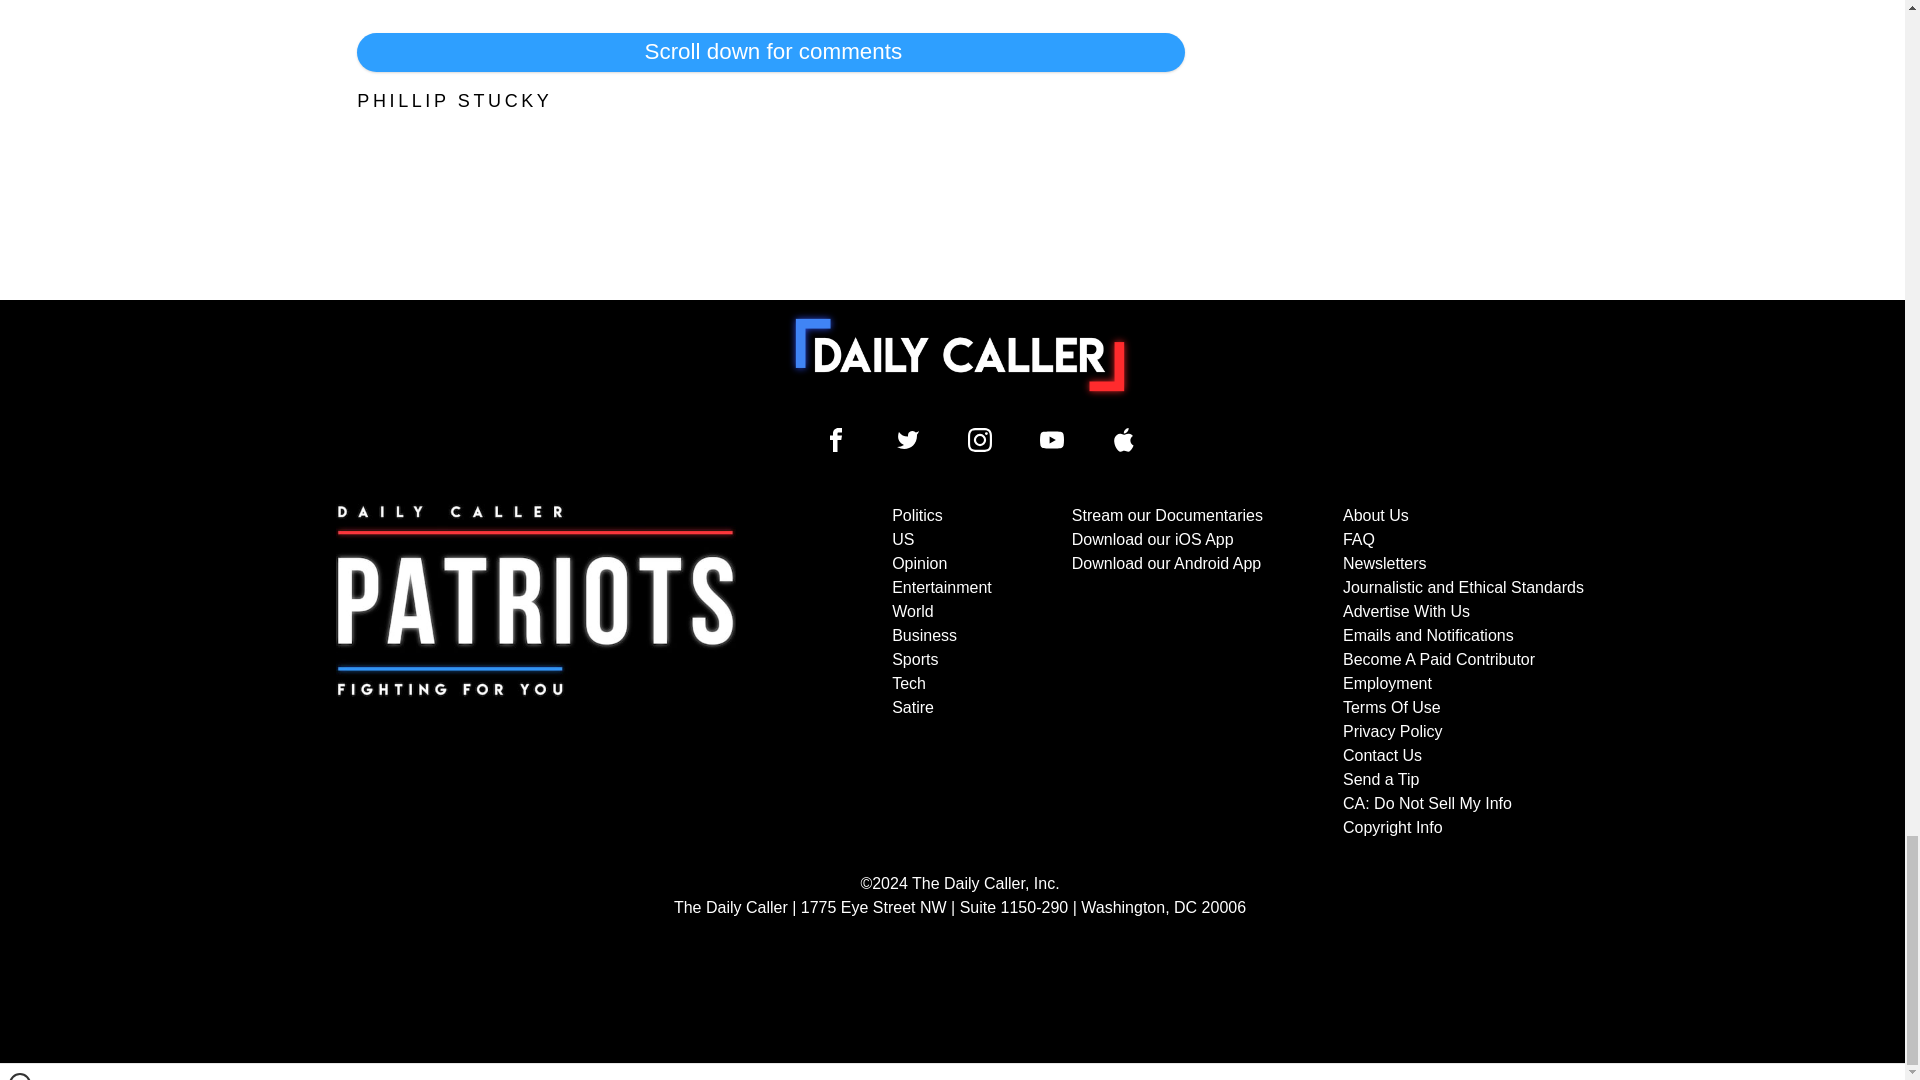 The height and width of the screenshot is (1080, 1920). I want to click on Daily Caller Facebook, so click(836, 440).